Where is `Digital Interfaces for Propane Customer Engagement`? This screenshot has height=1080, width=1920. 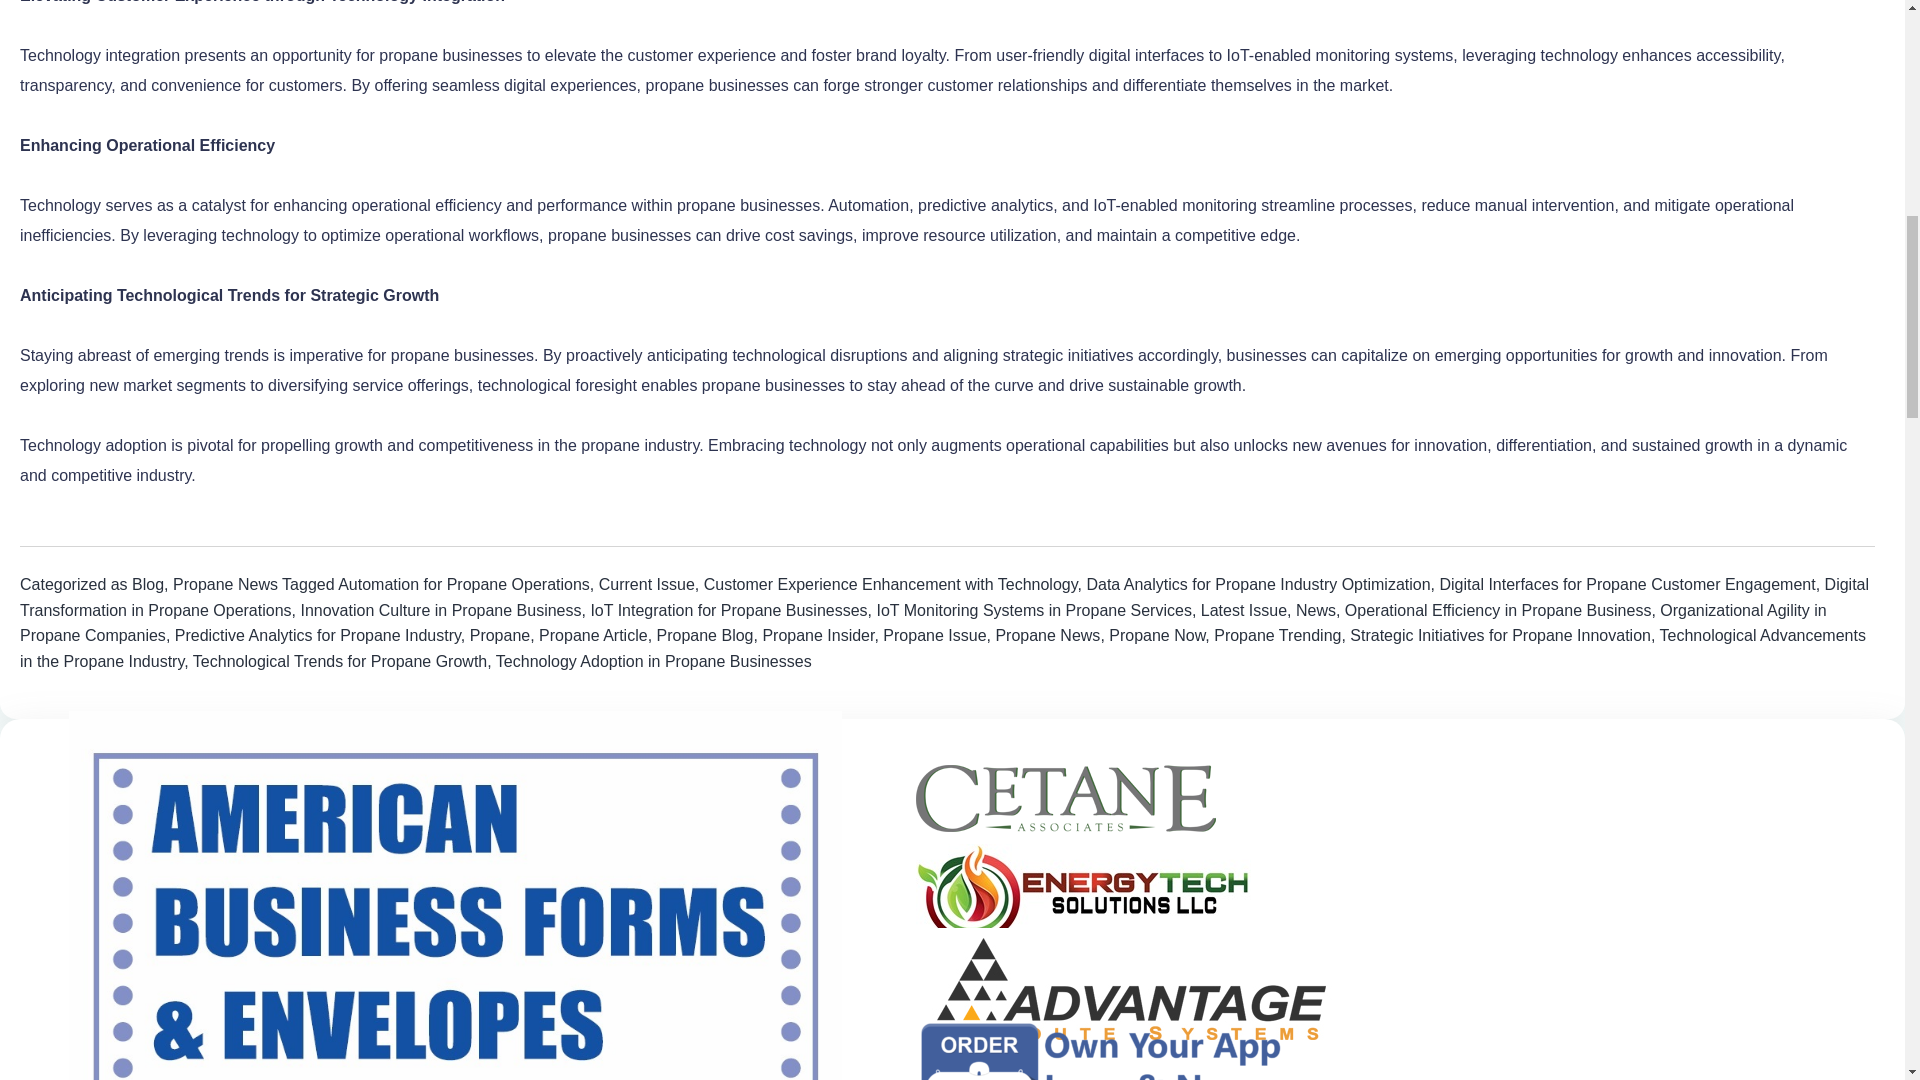
Digital Interfaces for Propane Customer Engagement is located at coordinates (1626, 584).